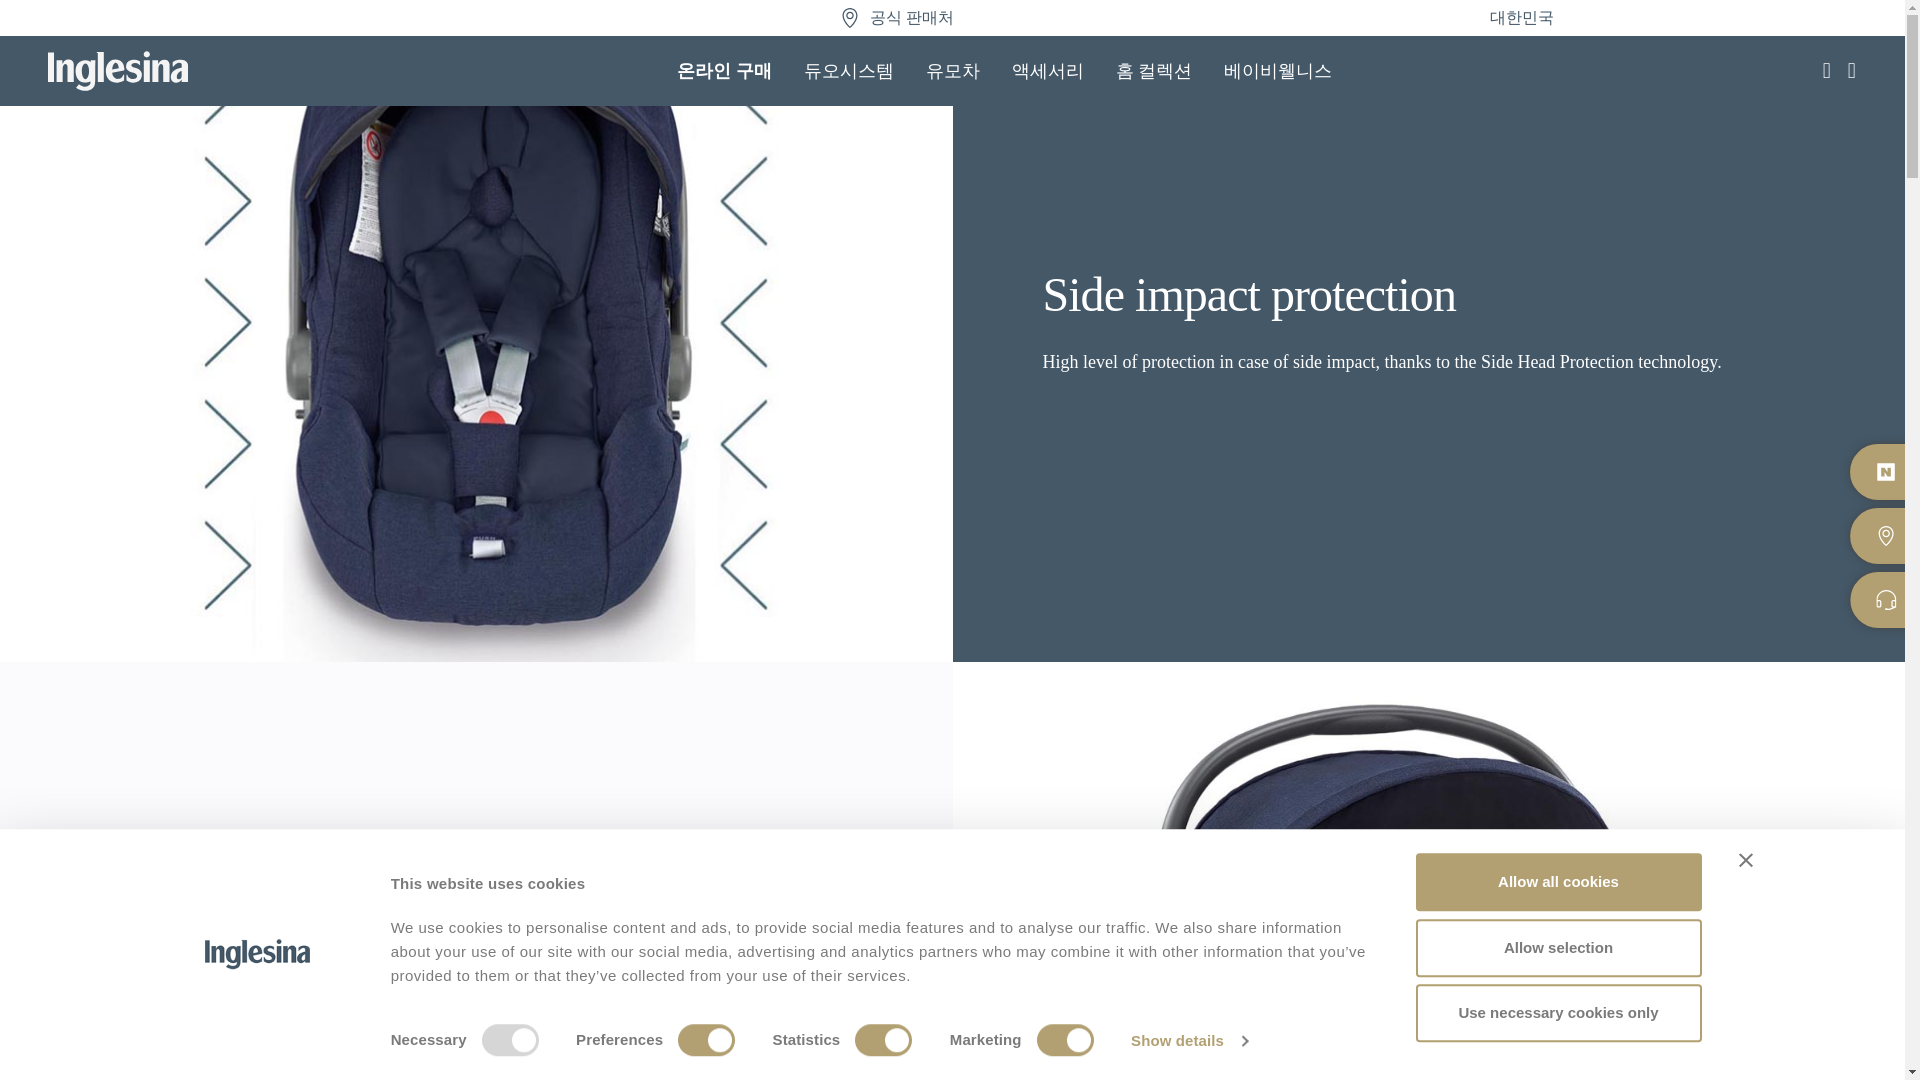  What do you see at coordinates (1188, 1041) in the screenshot?
I see `Show details` at bounding box center [1188, 1041].